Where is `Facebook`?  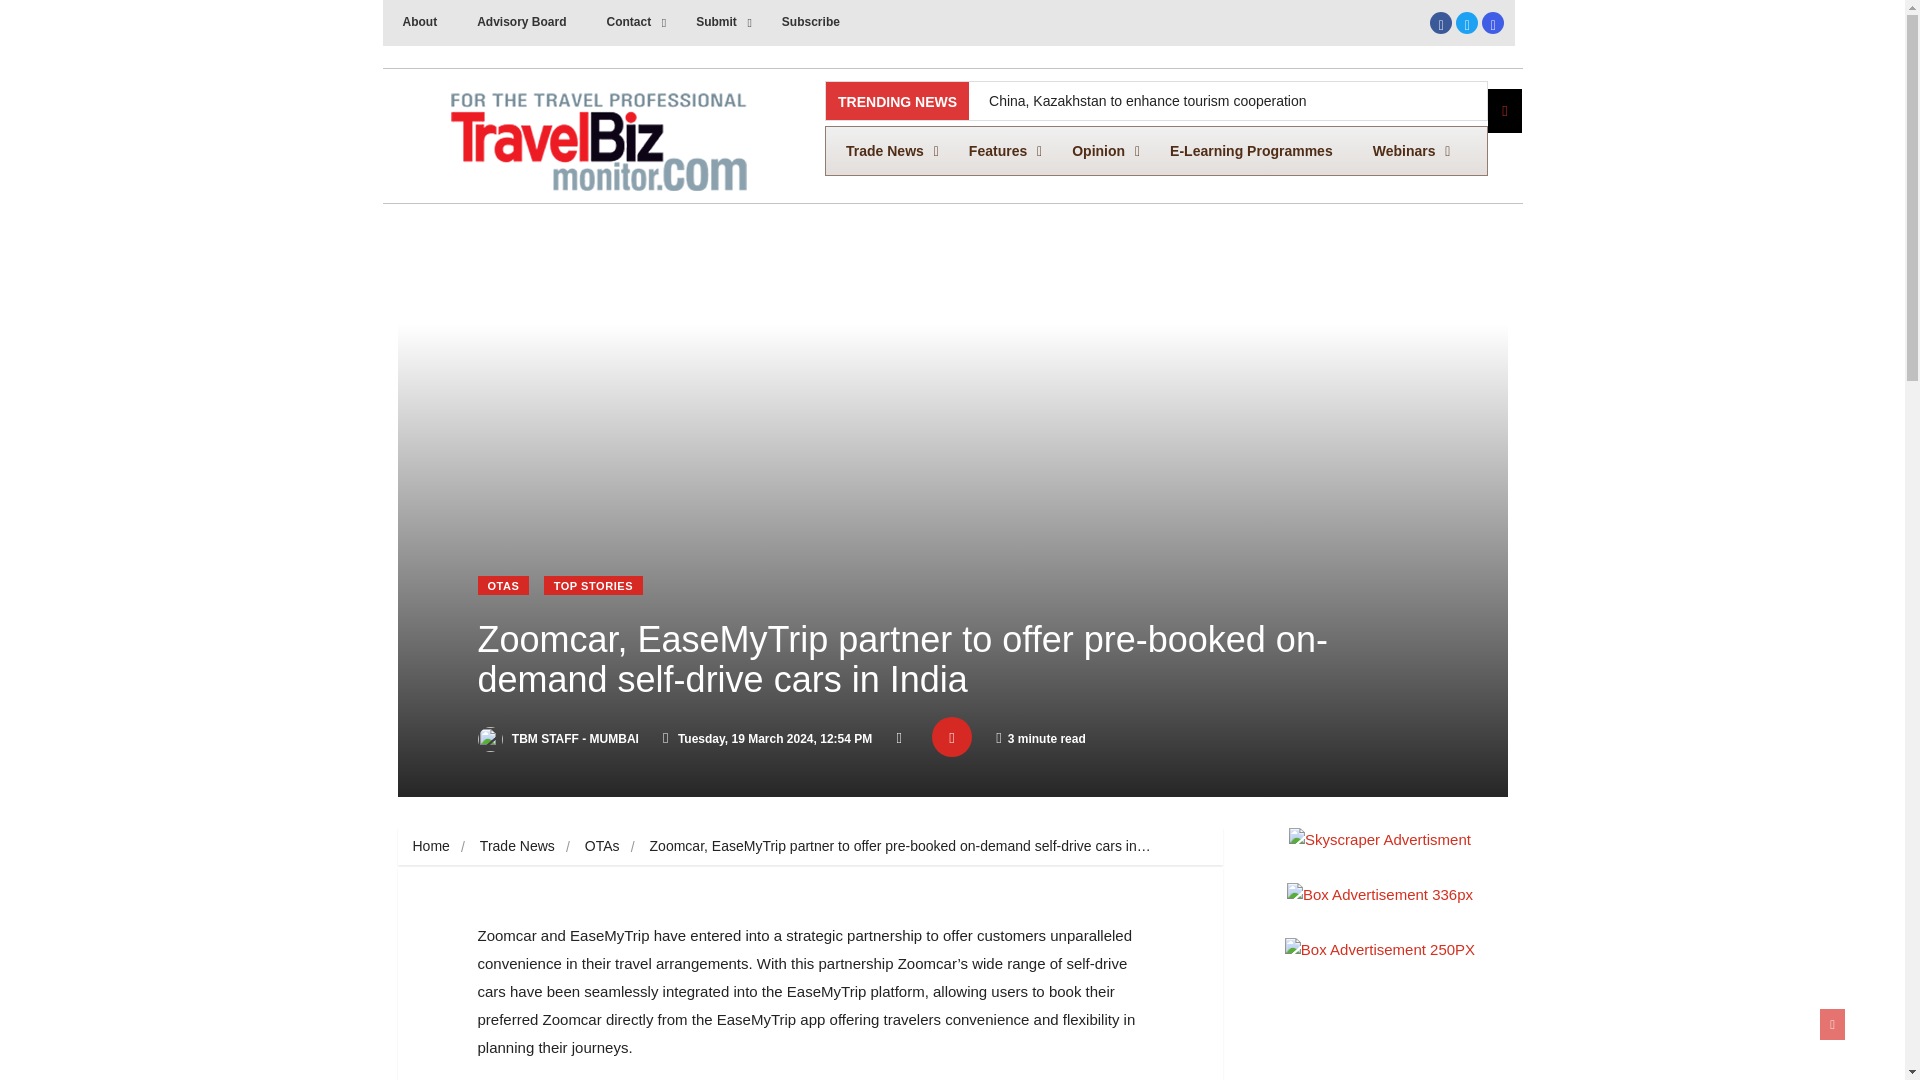 Facebook is located at coordinates (1440, 22).